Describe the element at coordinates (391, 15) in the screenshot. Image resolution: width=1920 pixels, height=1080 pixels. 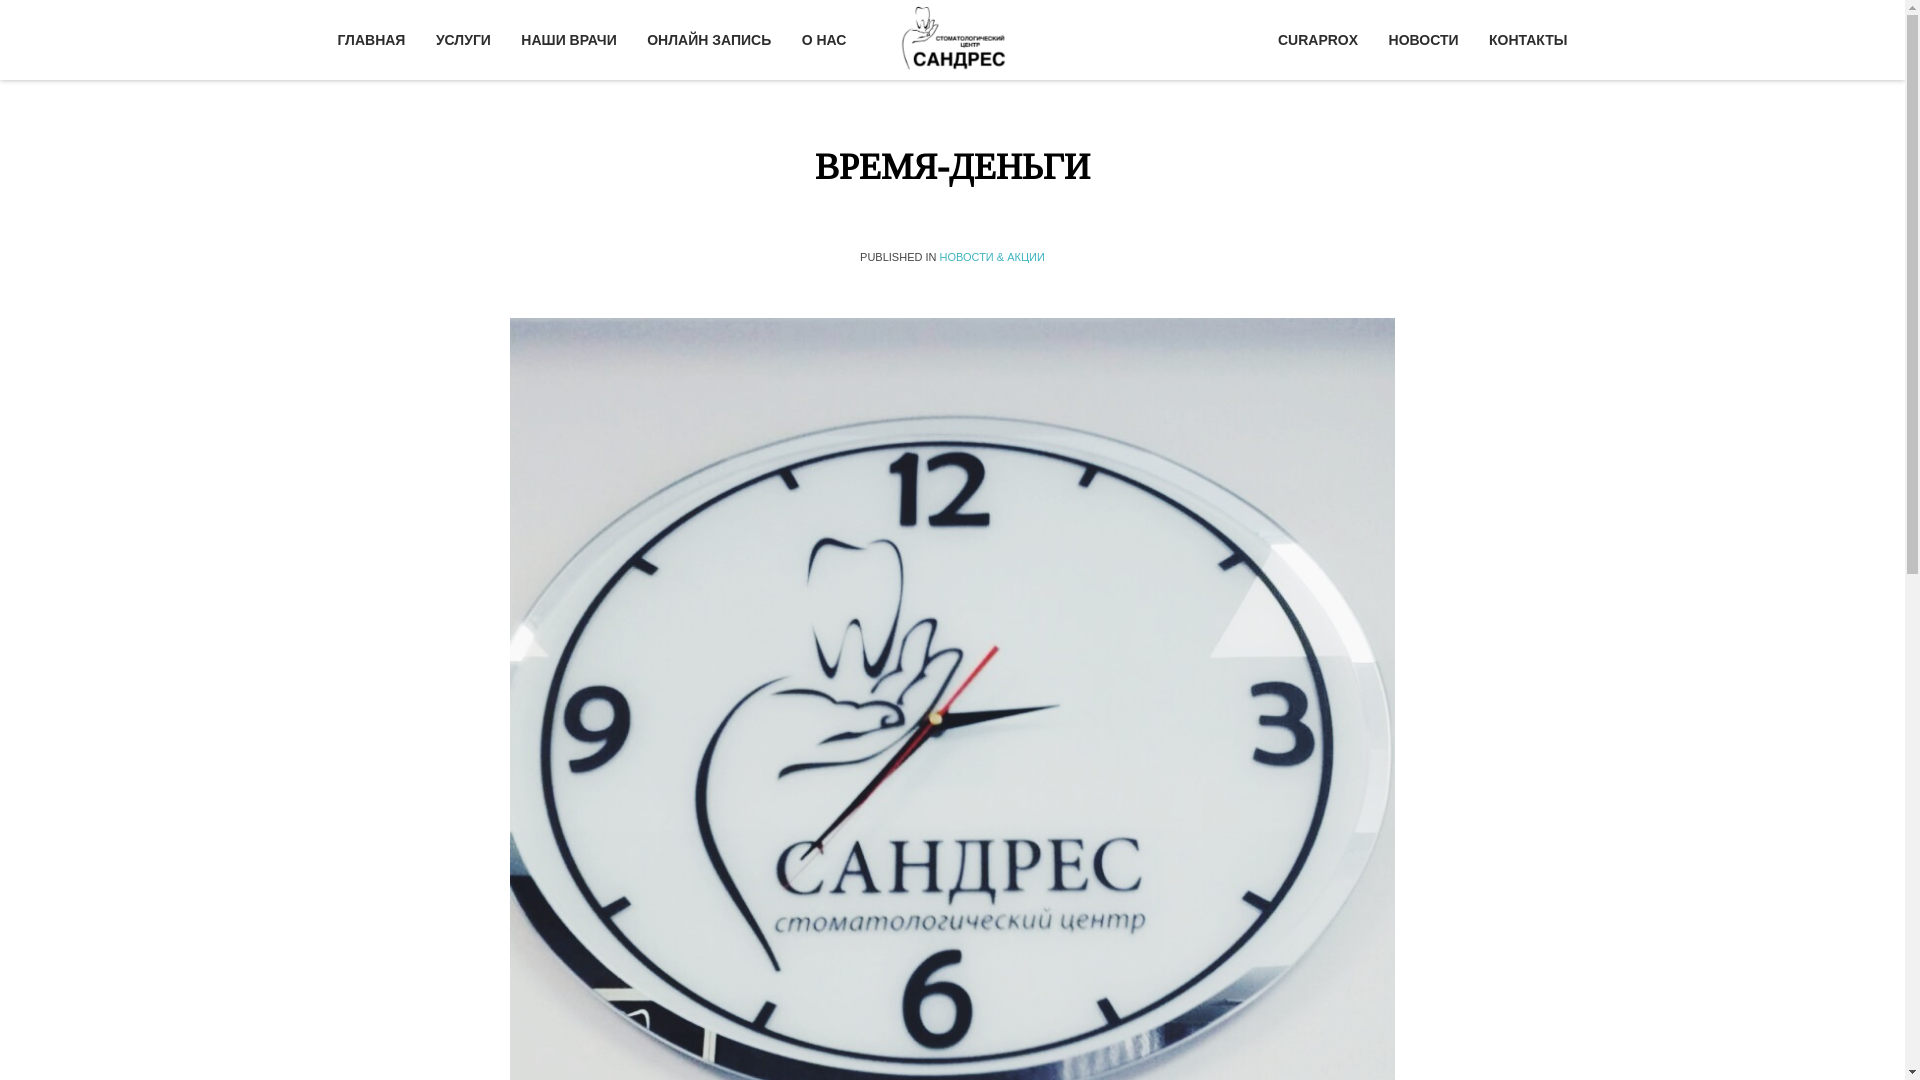
I see `Skip to content` at that location.